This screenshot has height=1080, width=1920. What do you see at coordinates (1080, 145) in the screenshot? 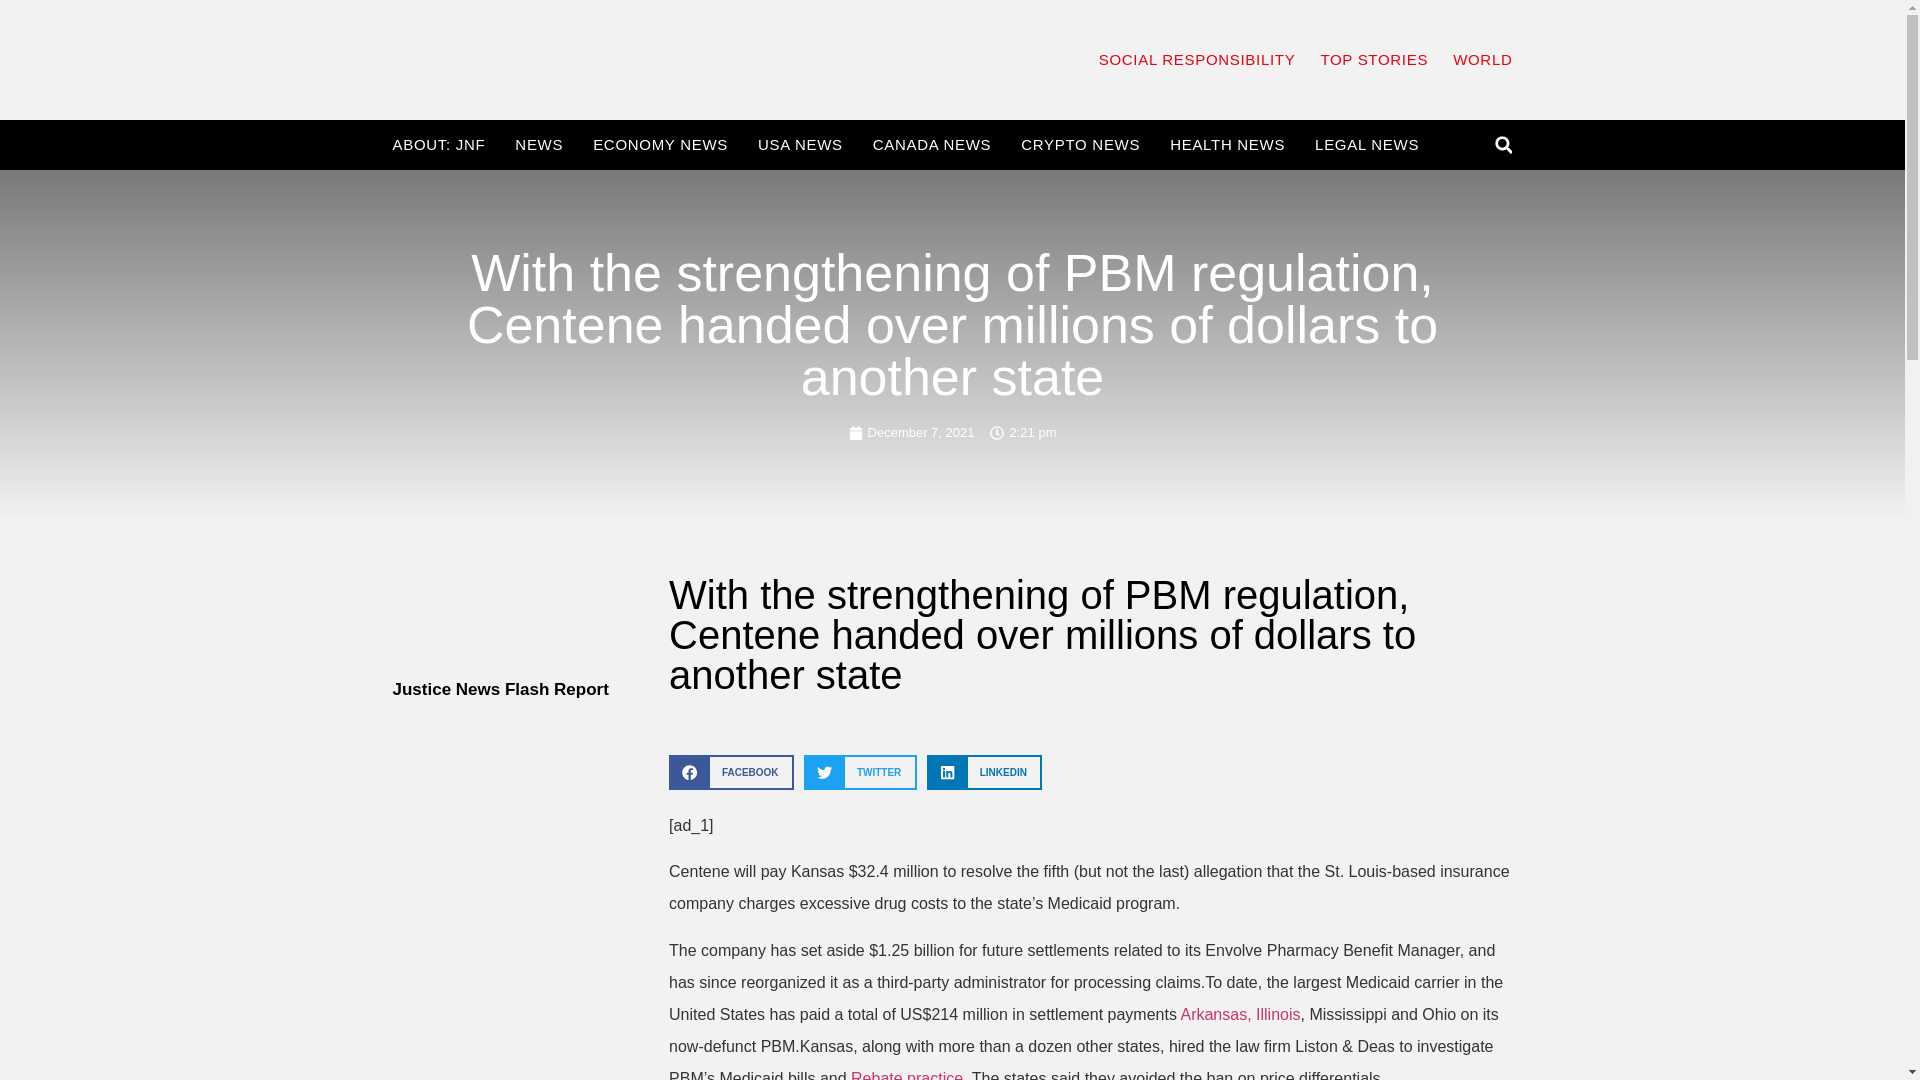
I see `CRYPTO NEWS` at bounding box center [1080, 145].